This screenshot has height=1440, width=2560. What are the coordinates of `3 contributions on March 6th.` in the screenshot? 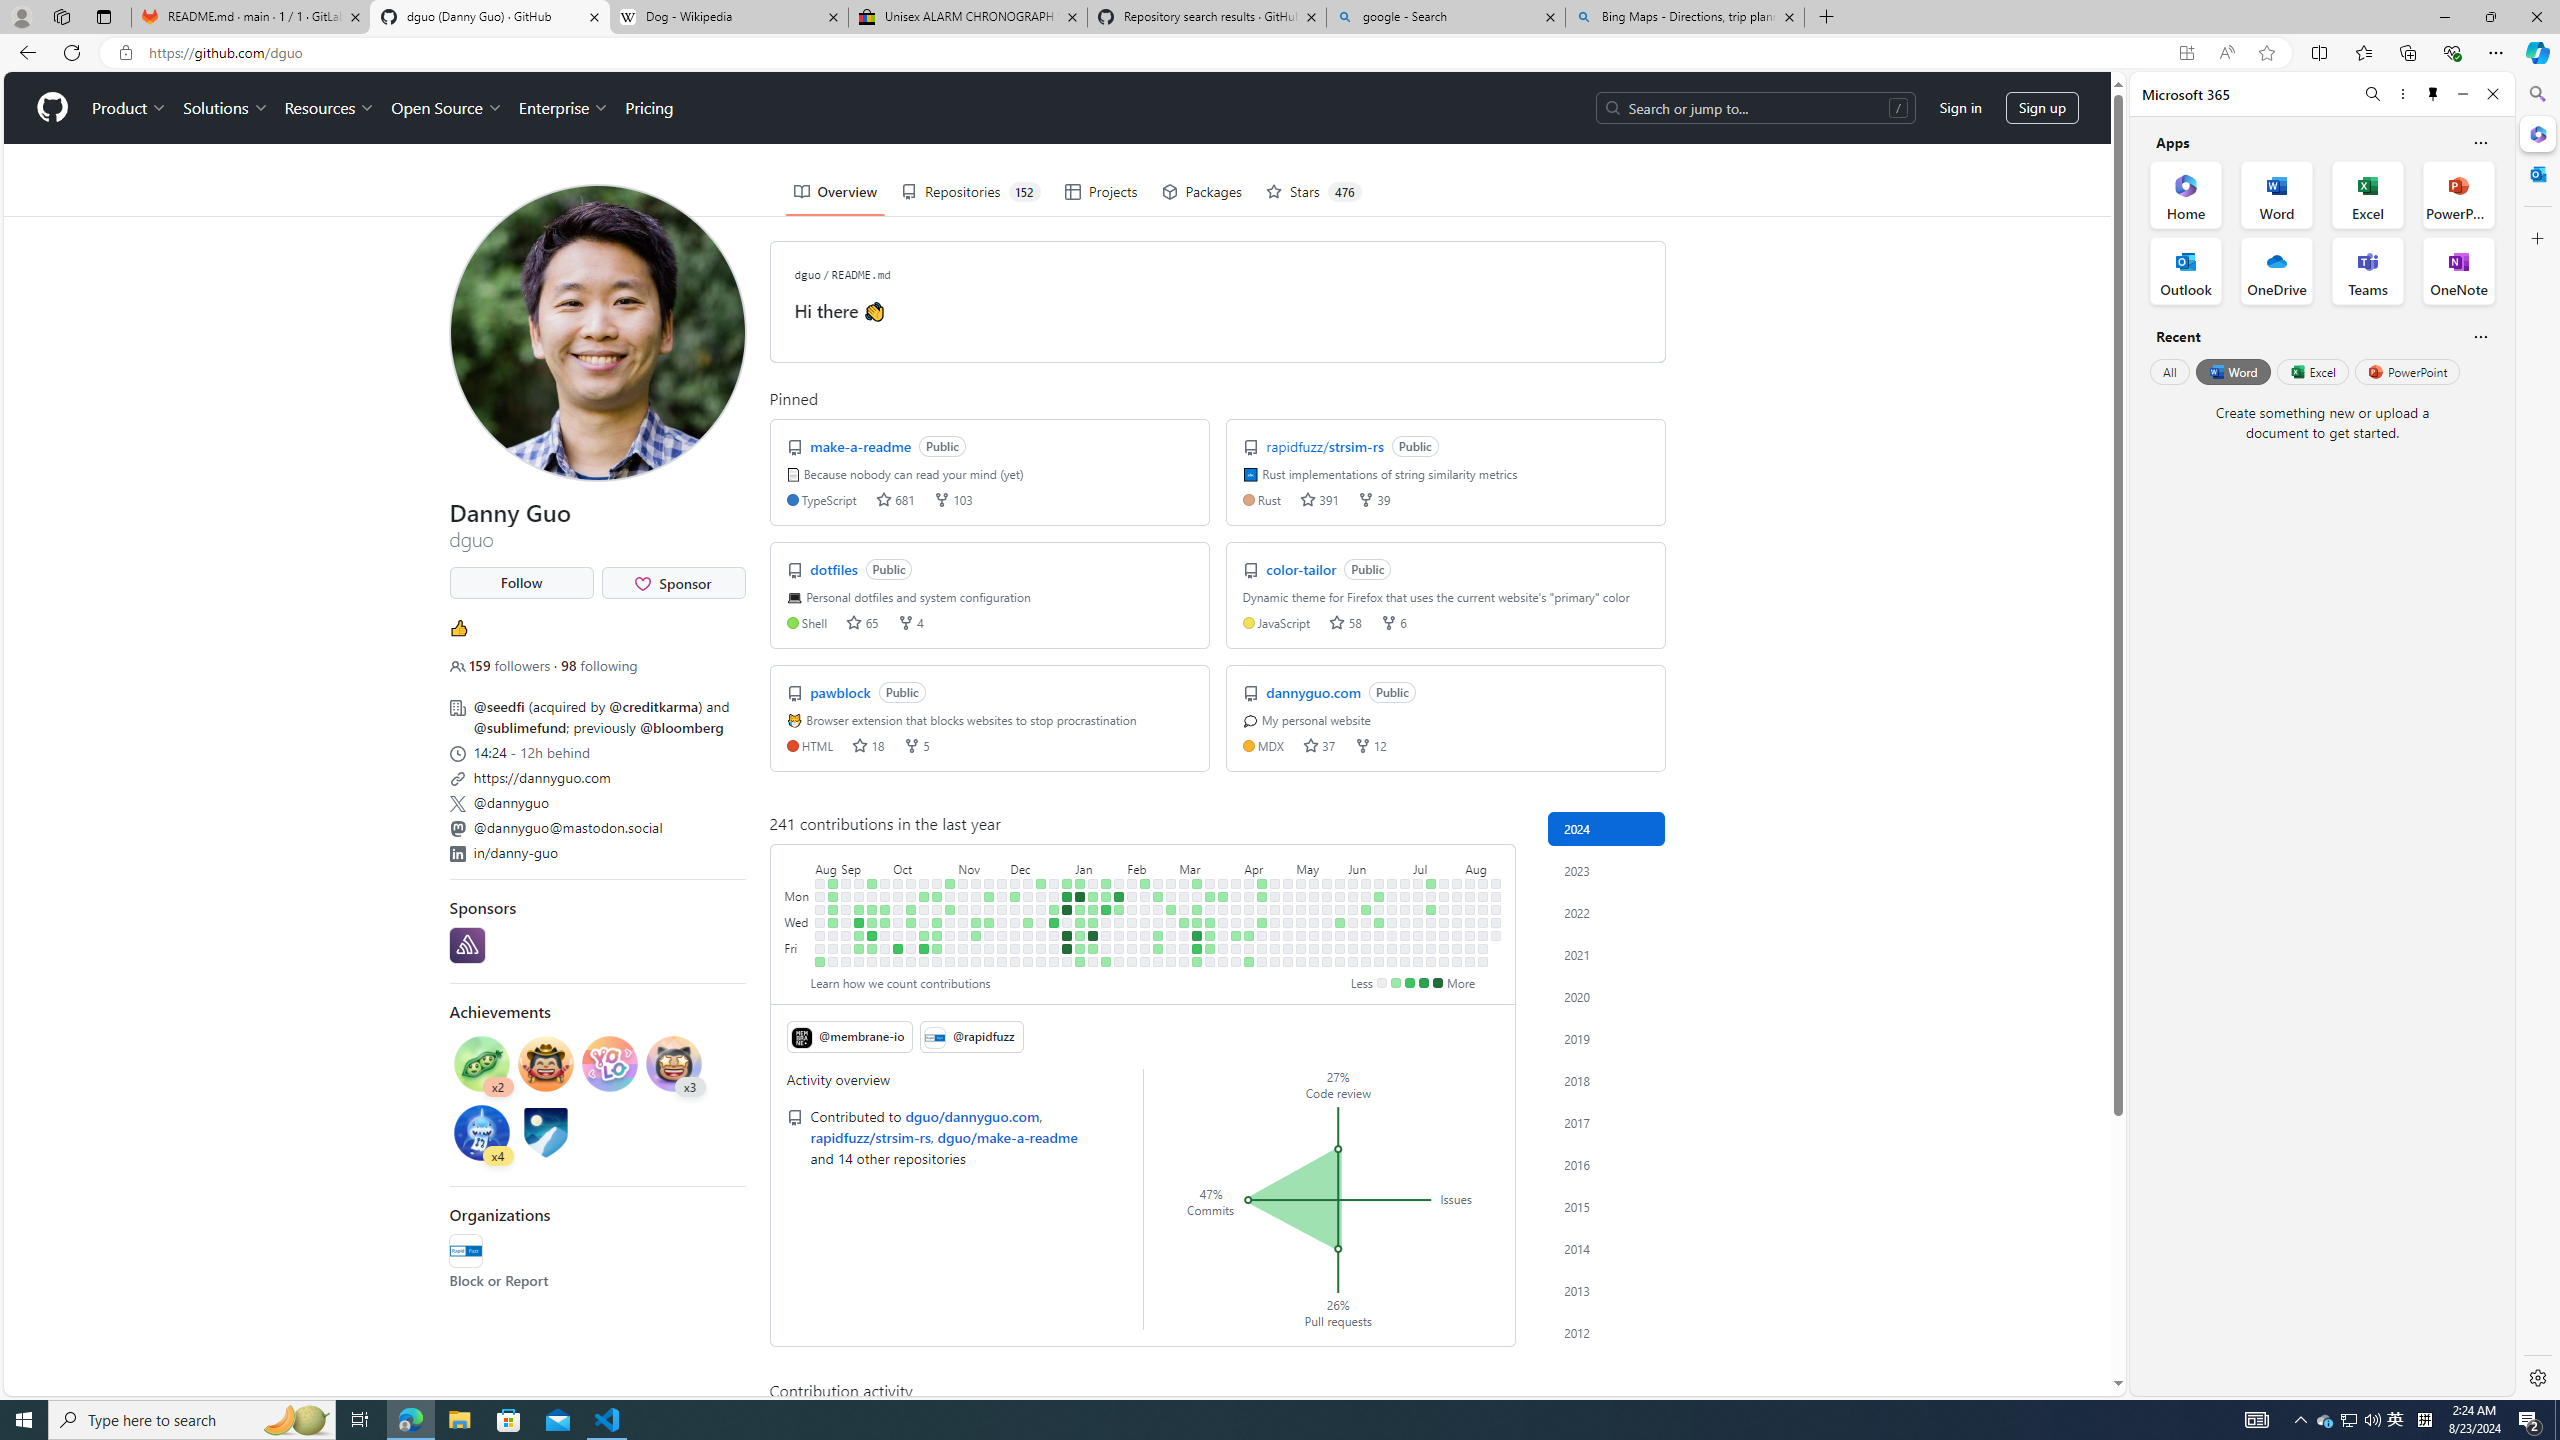 It's located at (1185, 922).